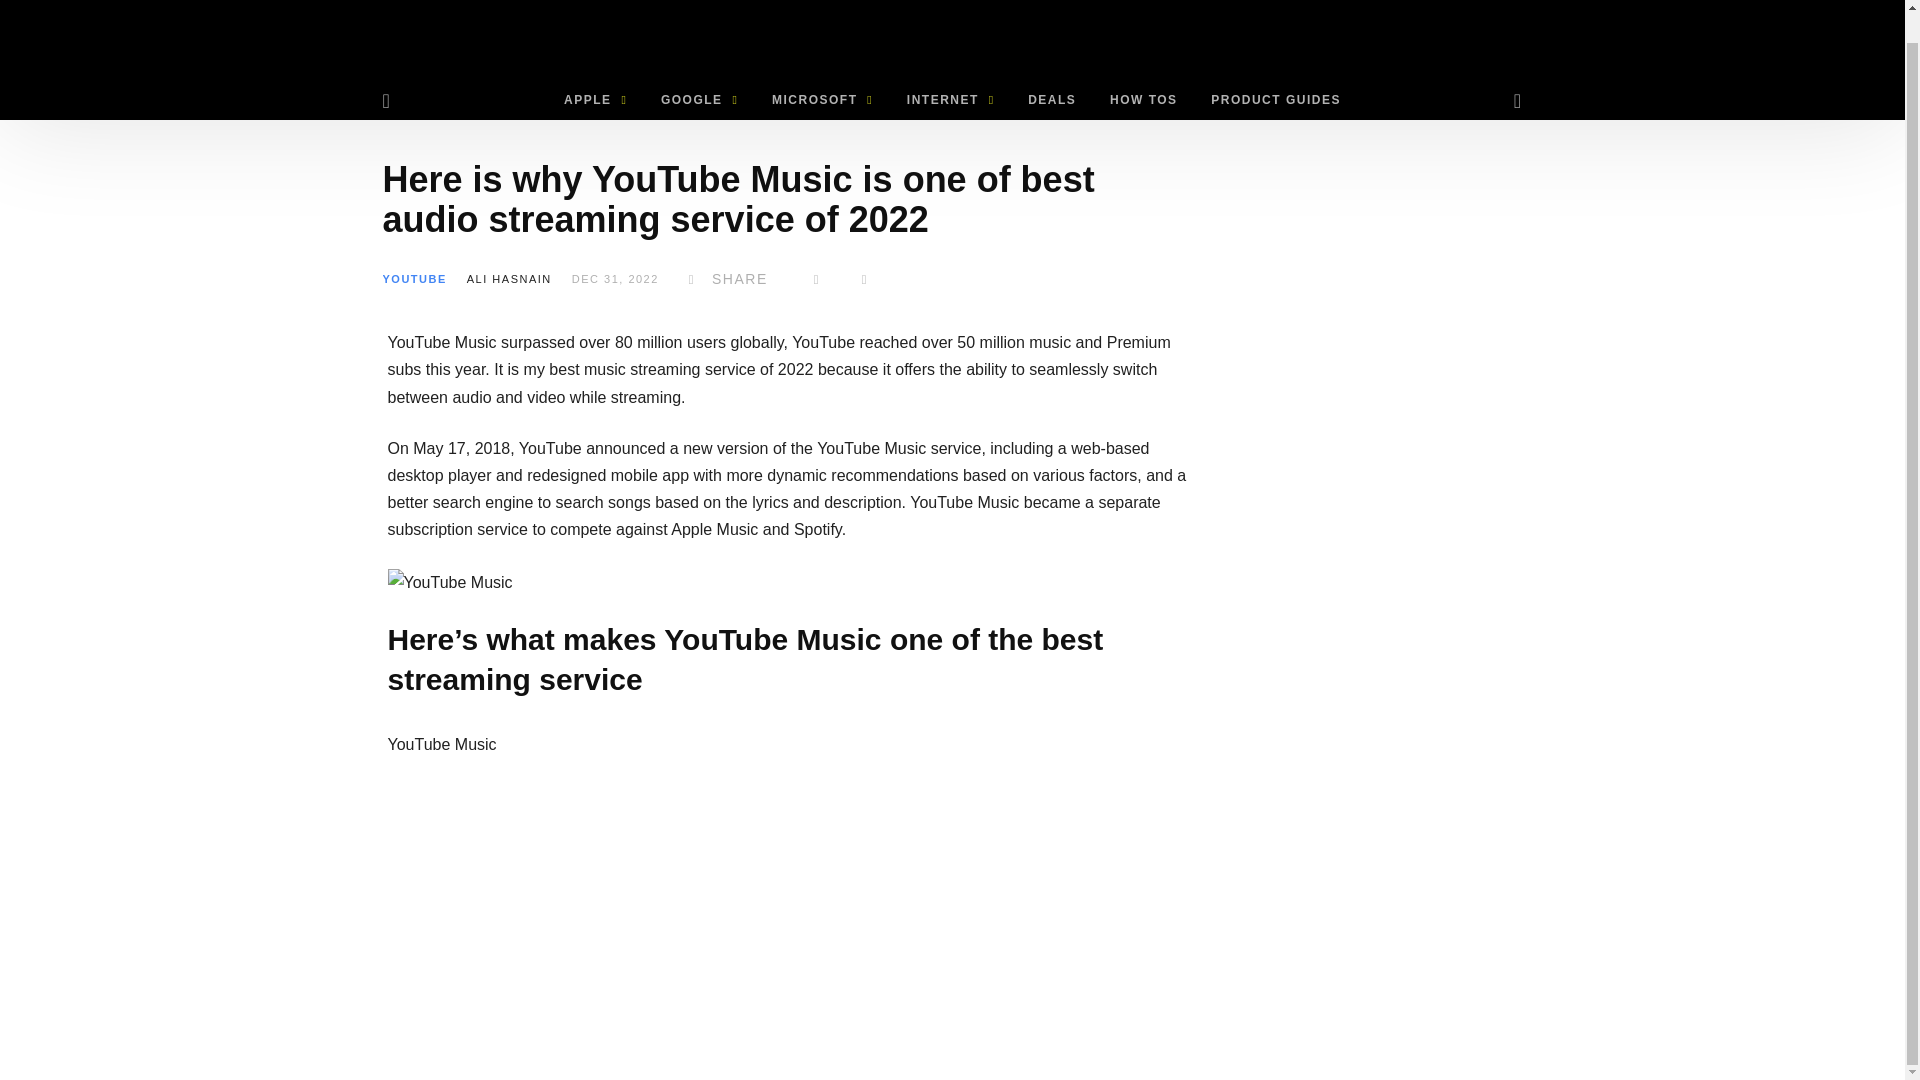  I want to click on ALI HASNAIN, so click(509, 279).